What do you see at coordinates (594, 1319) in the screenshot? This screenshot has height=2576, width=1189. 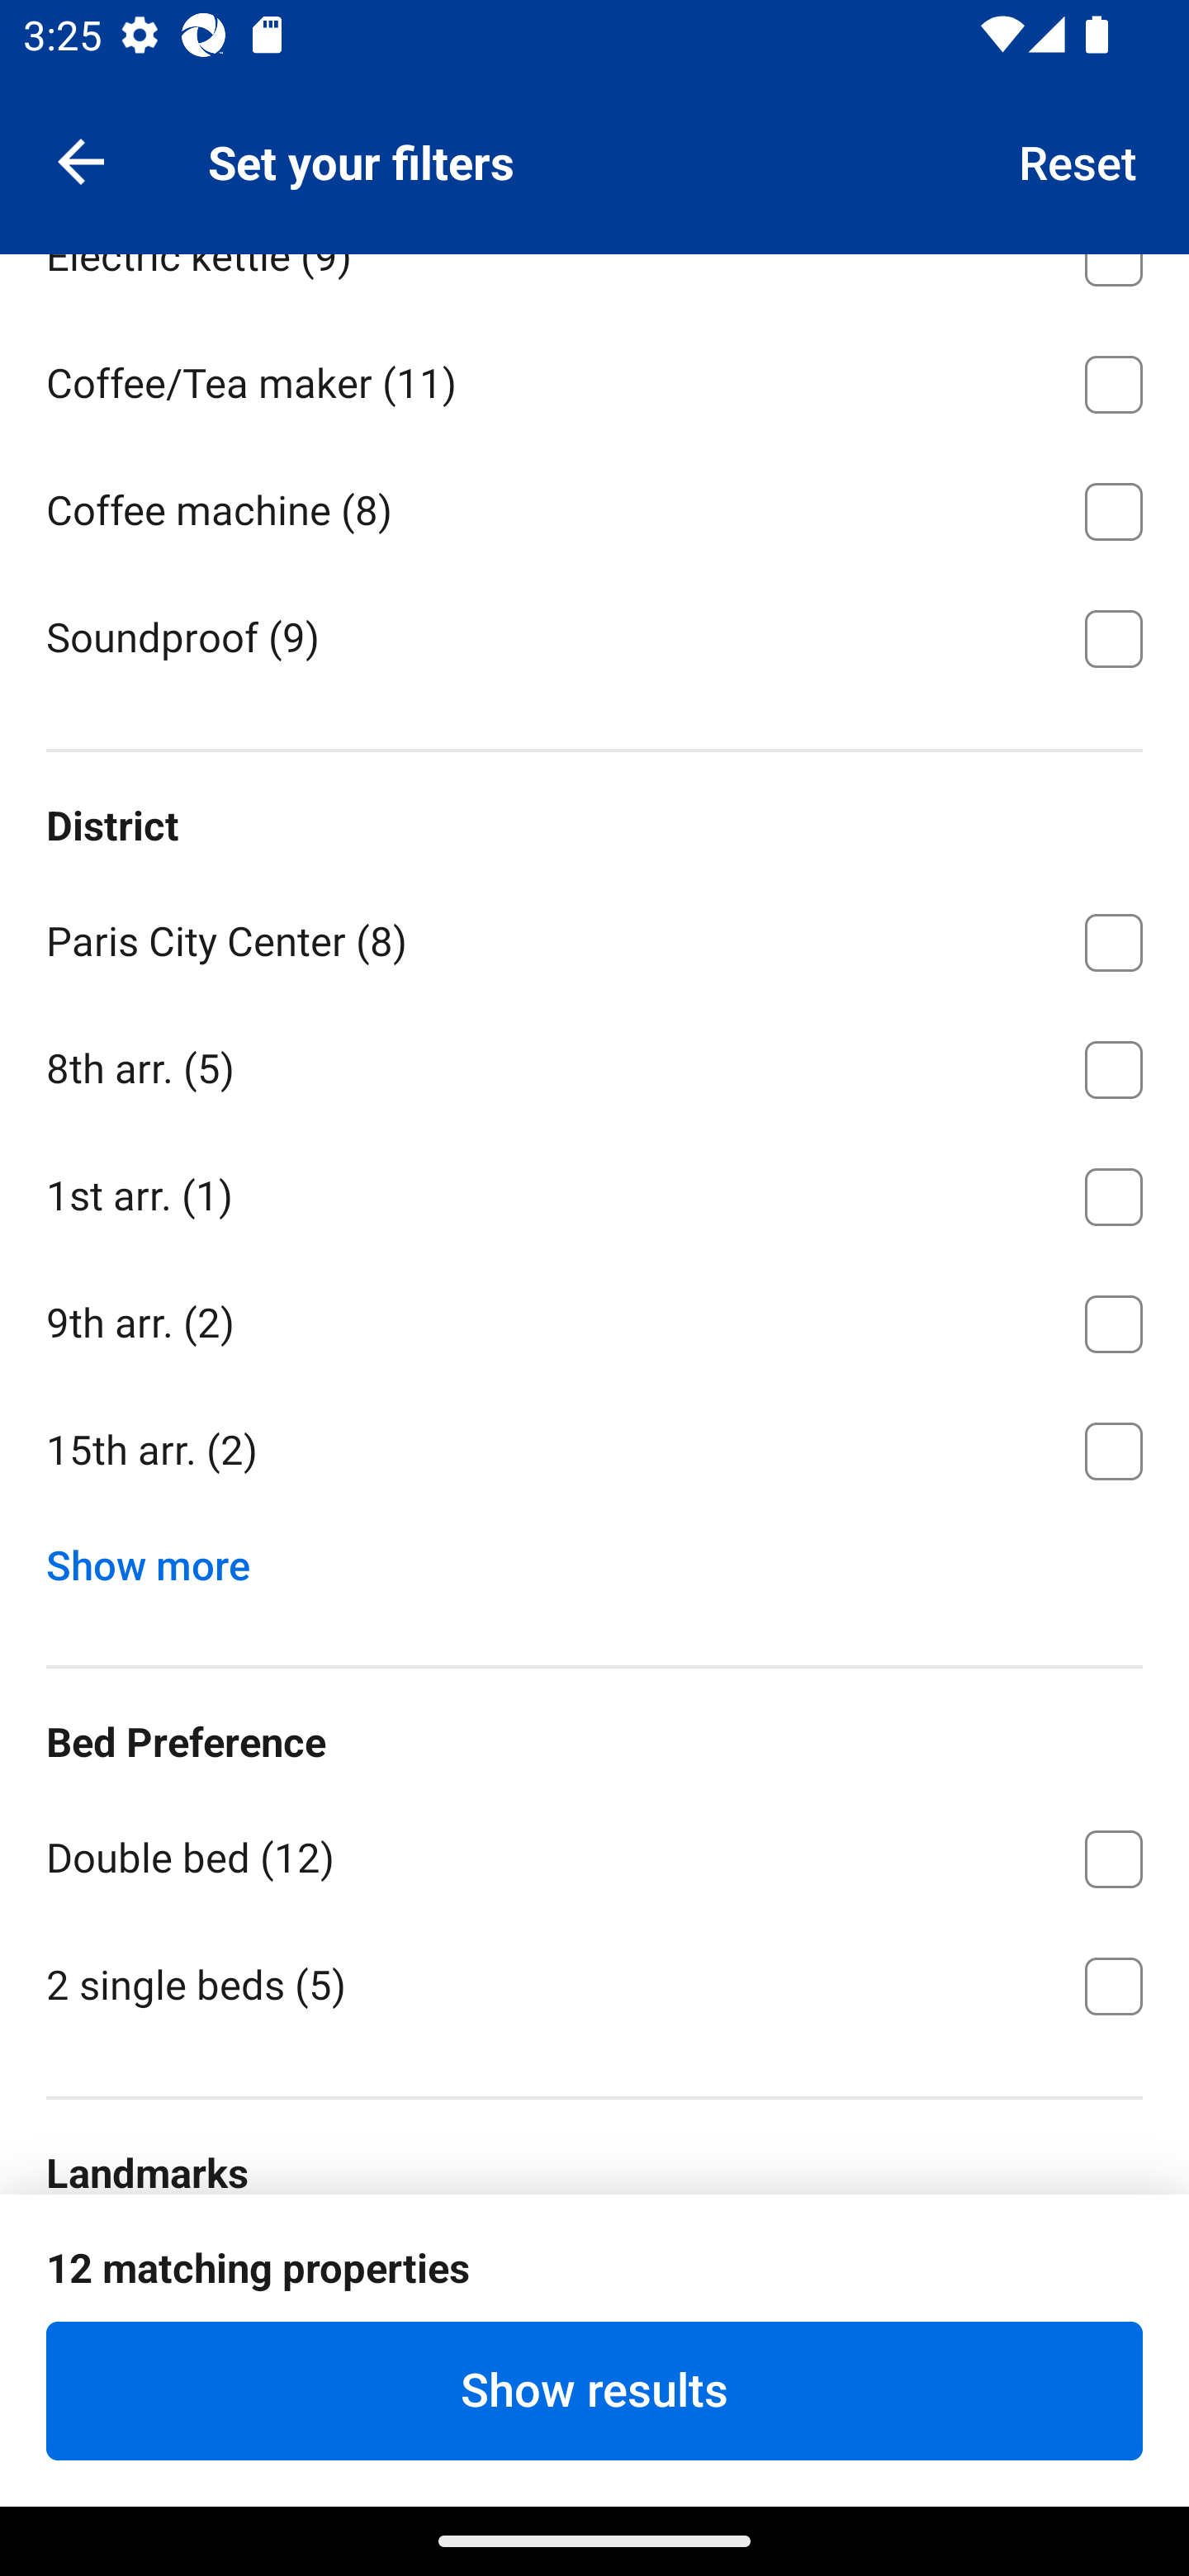 I see `9th arr. ⁦(2)` at bounding box center [594, 1319].